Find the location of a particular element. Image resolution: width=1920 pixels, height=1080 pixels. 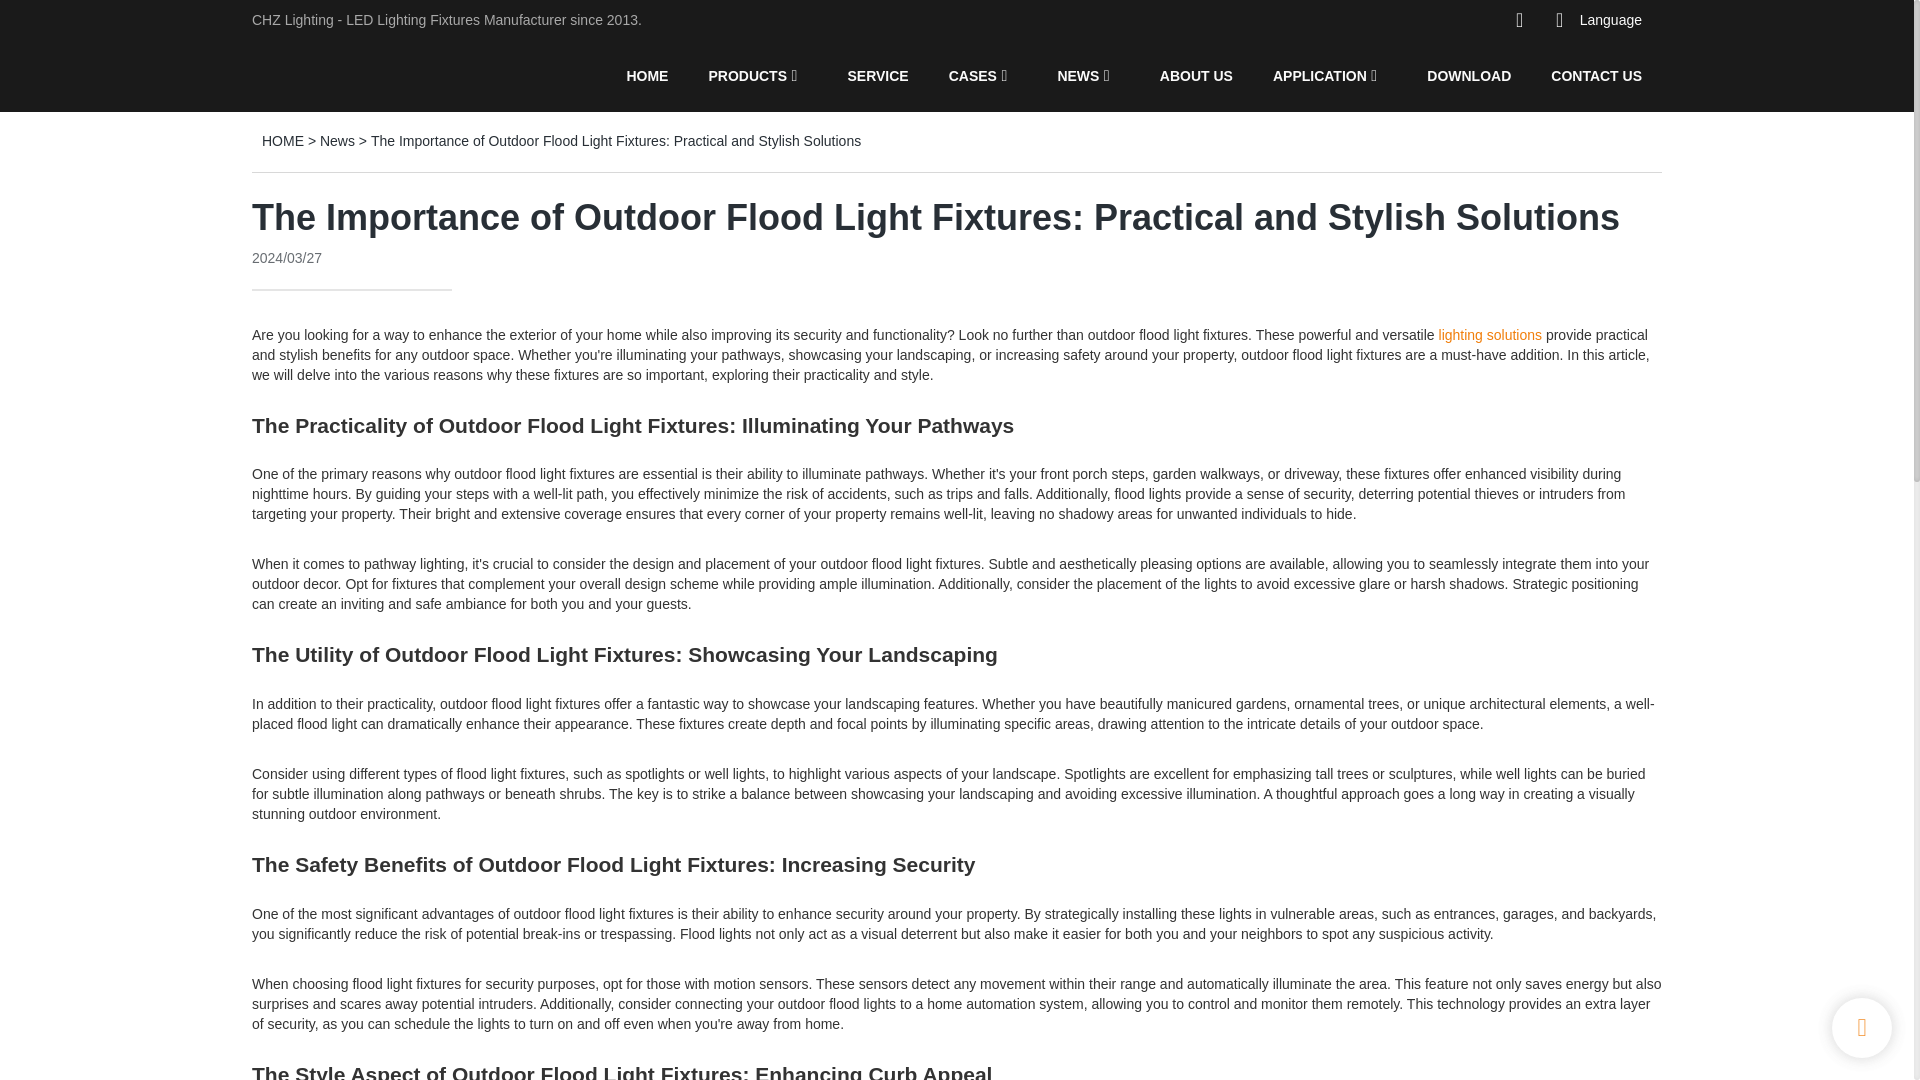

ABOUT US is located at coordinates (1196, 75).